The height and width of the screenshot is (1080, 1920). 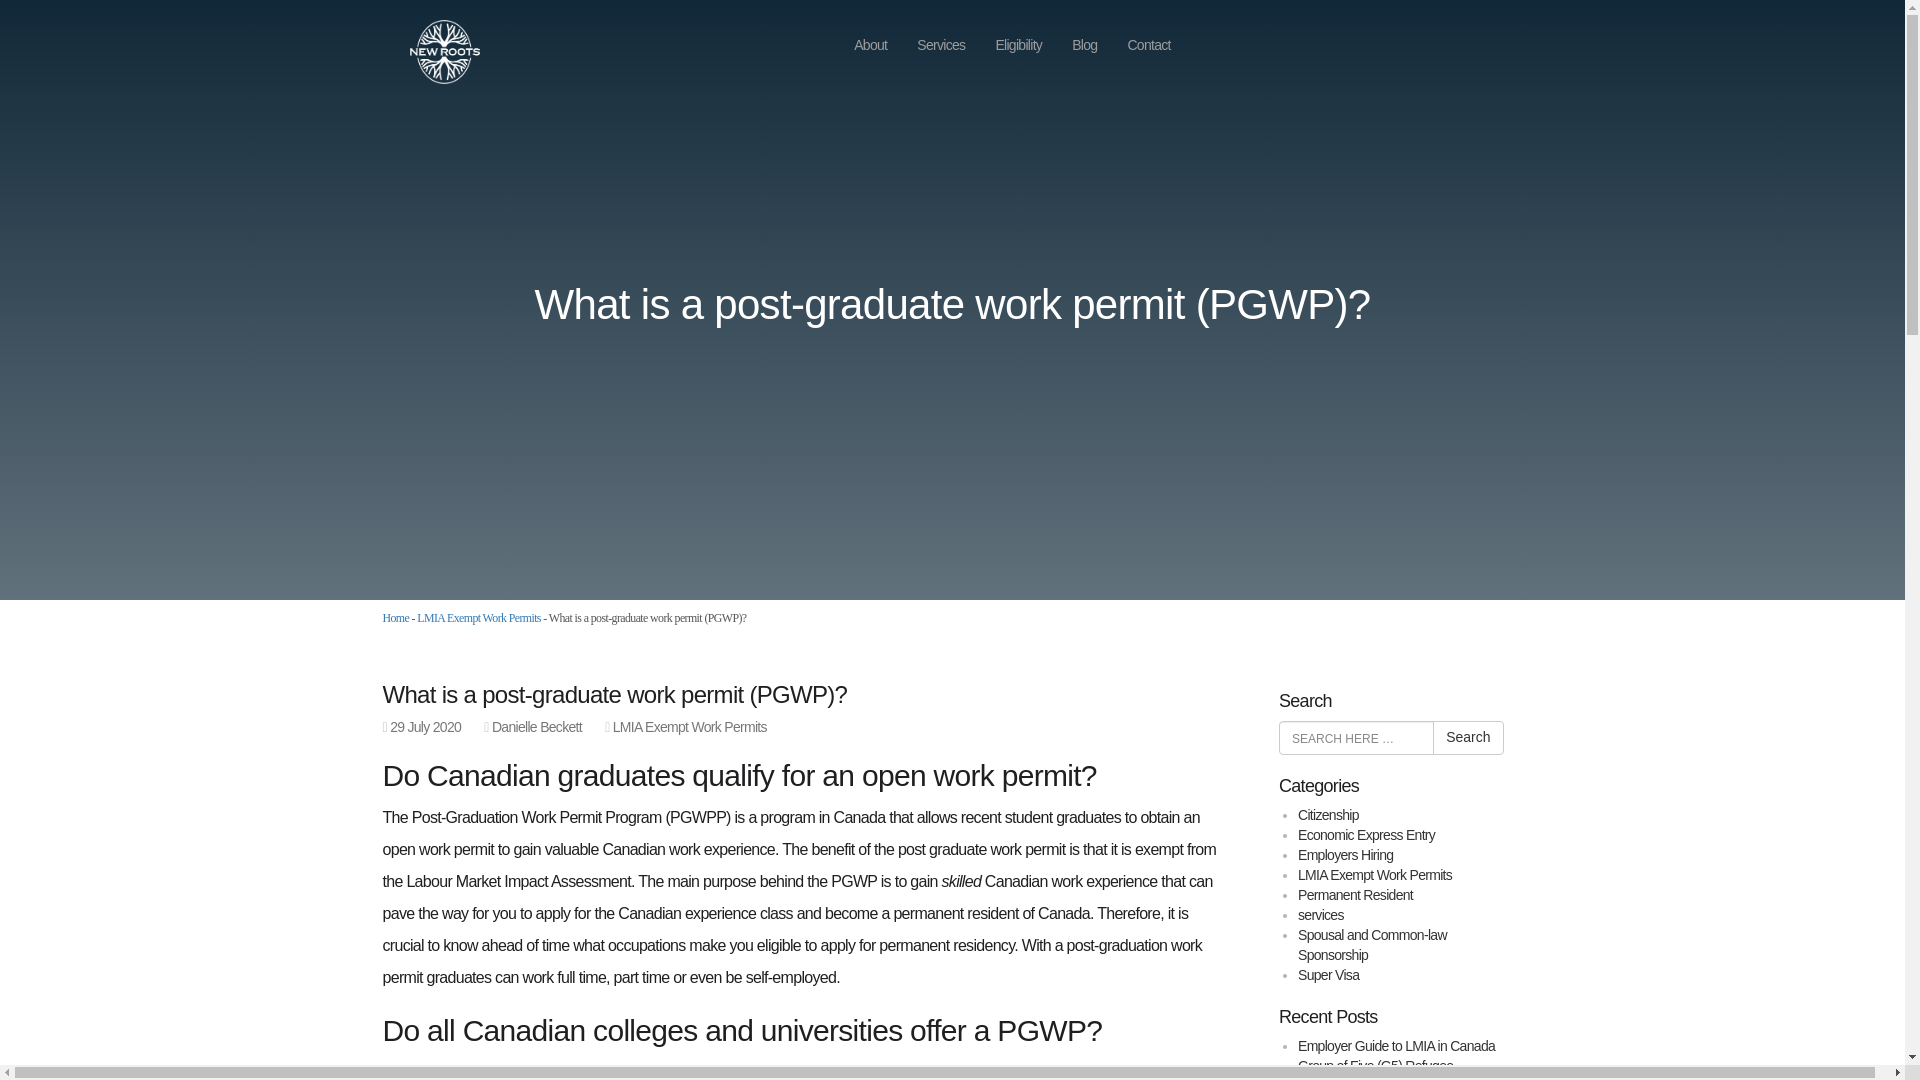 What do you see at coordinates (1374, 875) in the screenshot?
I see `LMIA Exempt Work Permits` at bounding box center [1374, 875].